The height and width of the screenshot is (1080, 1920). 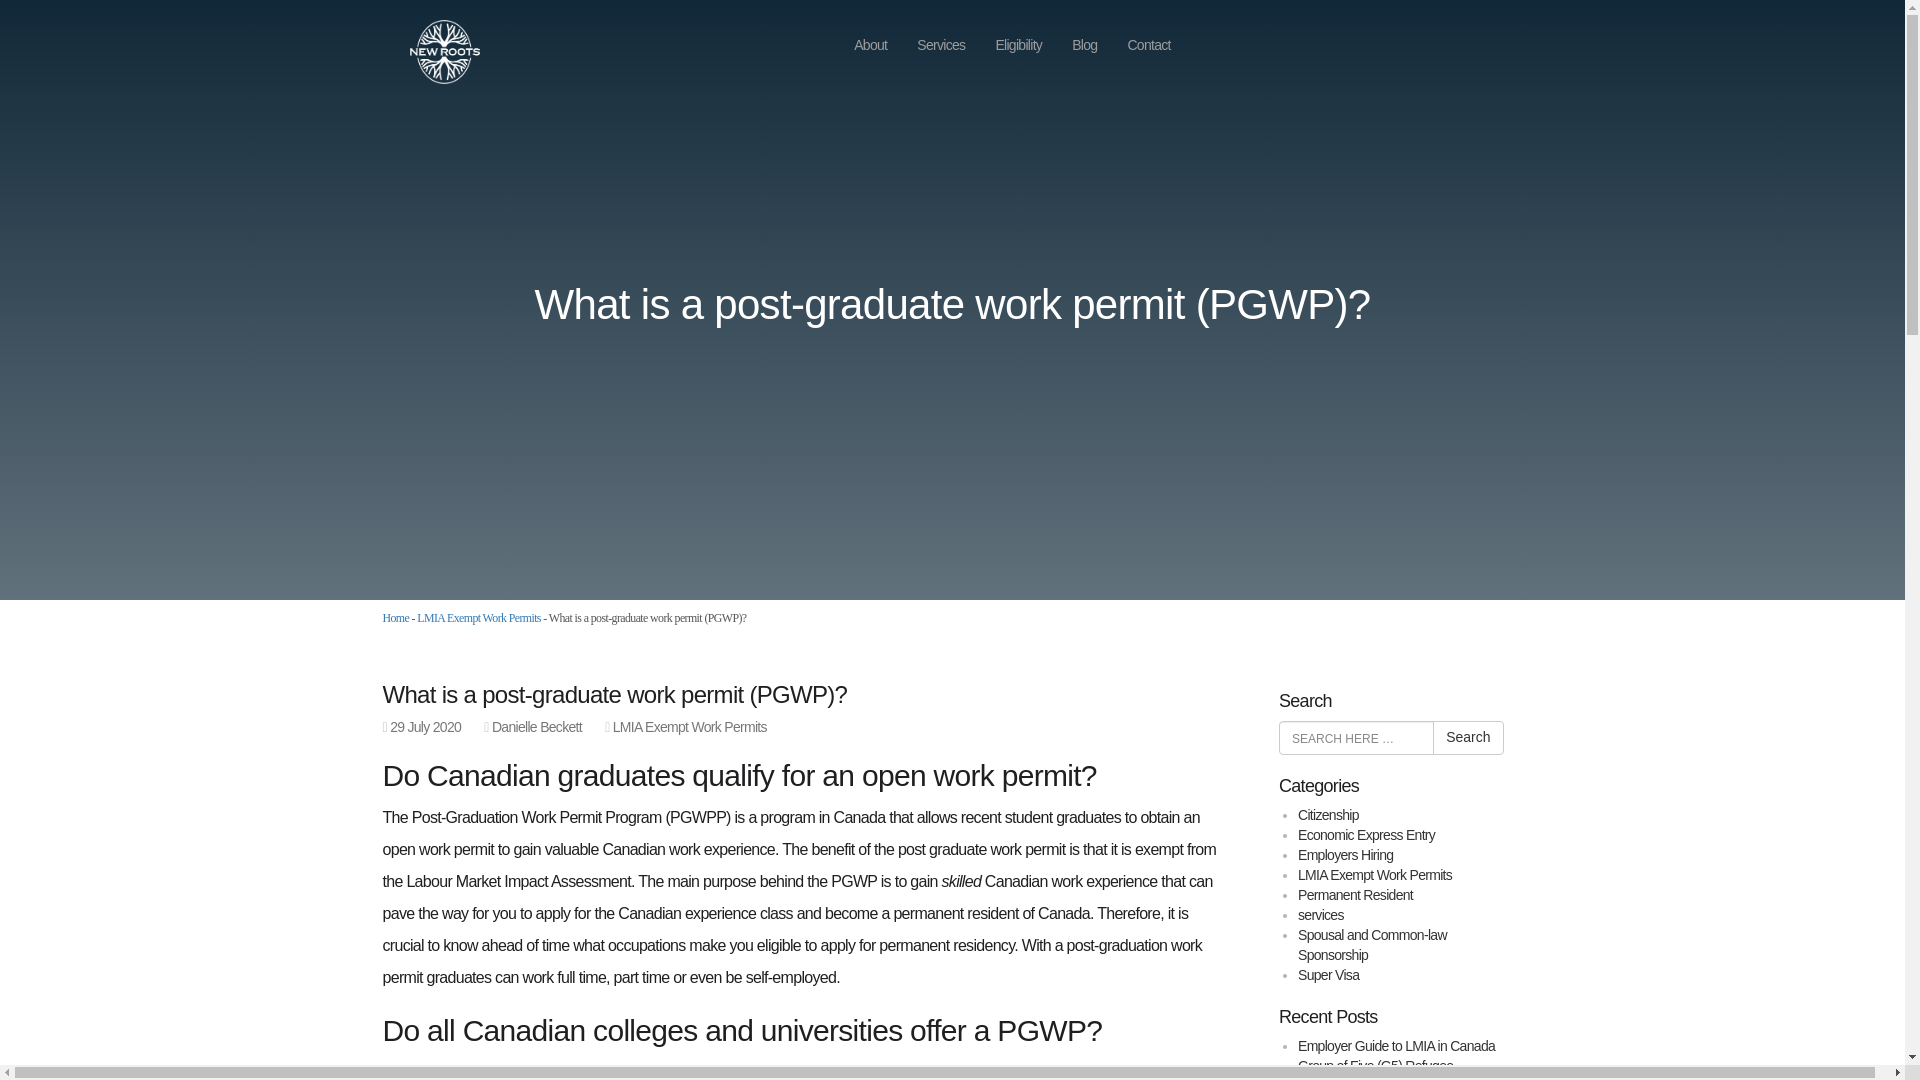 What do you see at coordinates (1374, 875) in the screenshot?
I see `LMIA Exempt Work Permits` at bounding box center [1374, 875].